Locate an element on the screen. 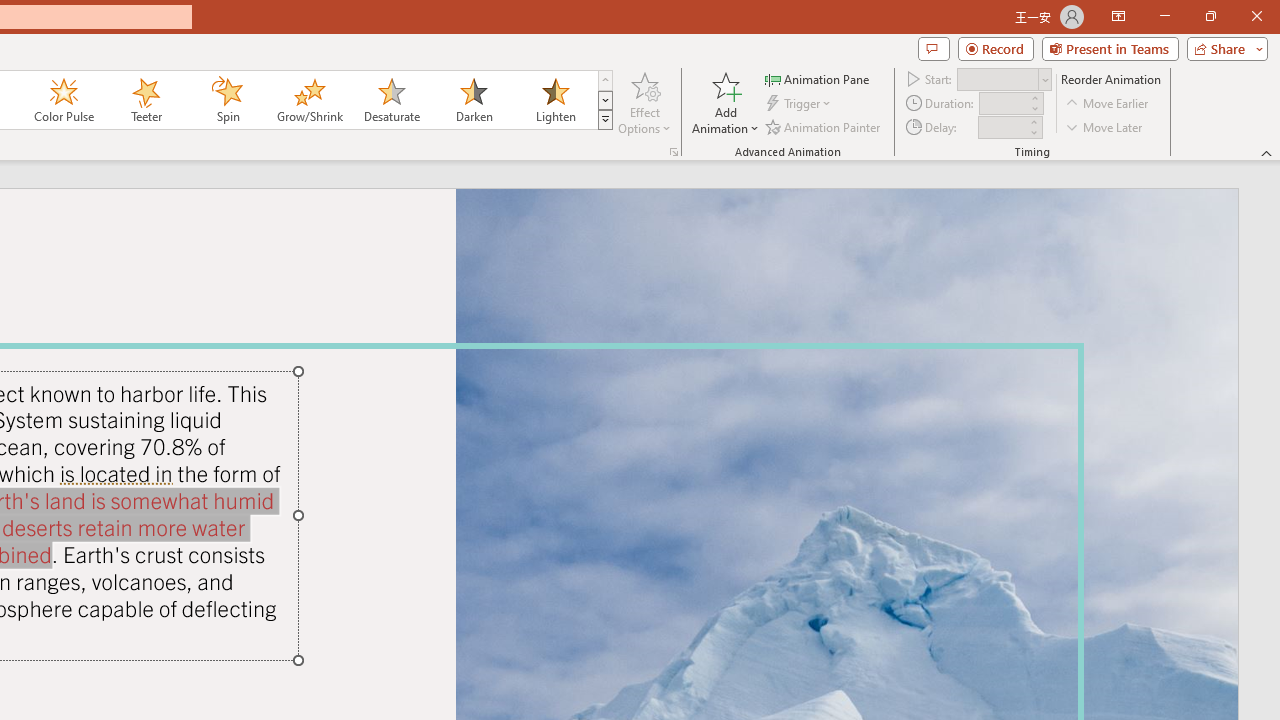 The image size is (1280, 720). Grow/Shrink is located at coordinates (309, 100).